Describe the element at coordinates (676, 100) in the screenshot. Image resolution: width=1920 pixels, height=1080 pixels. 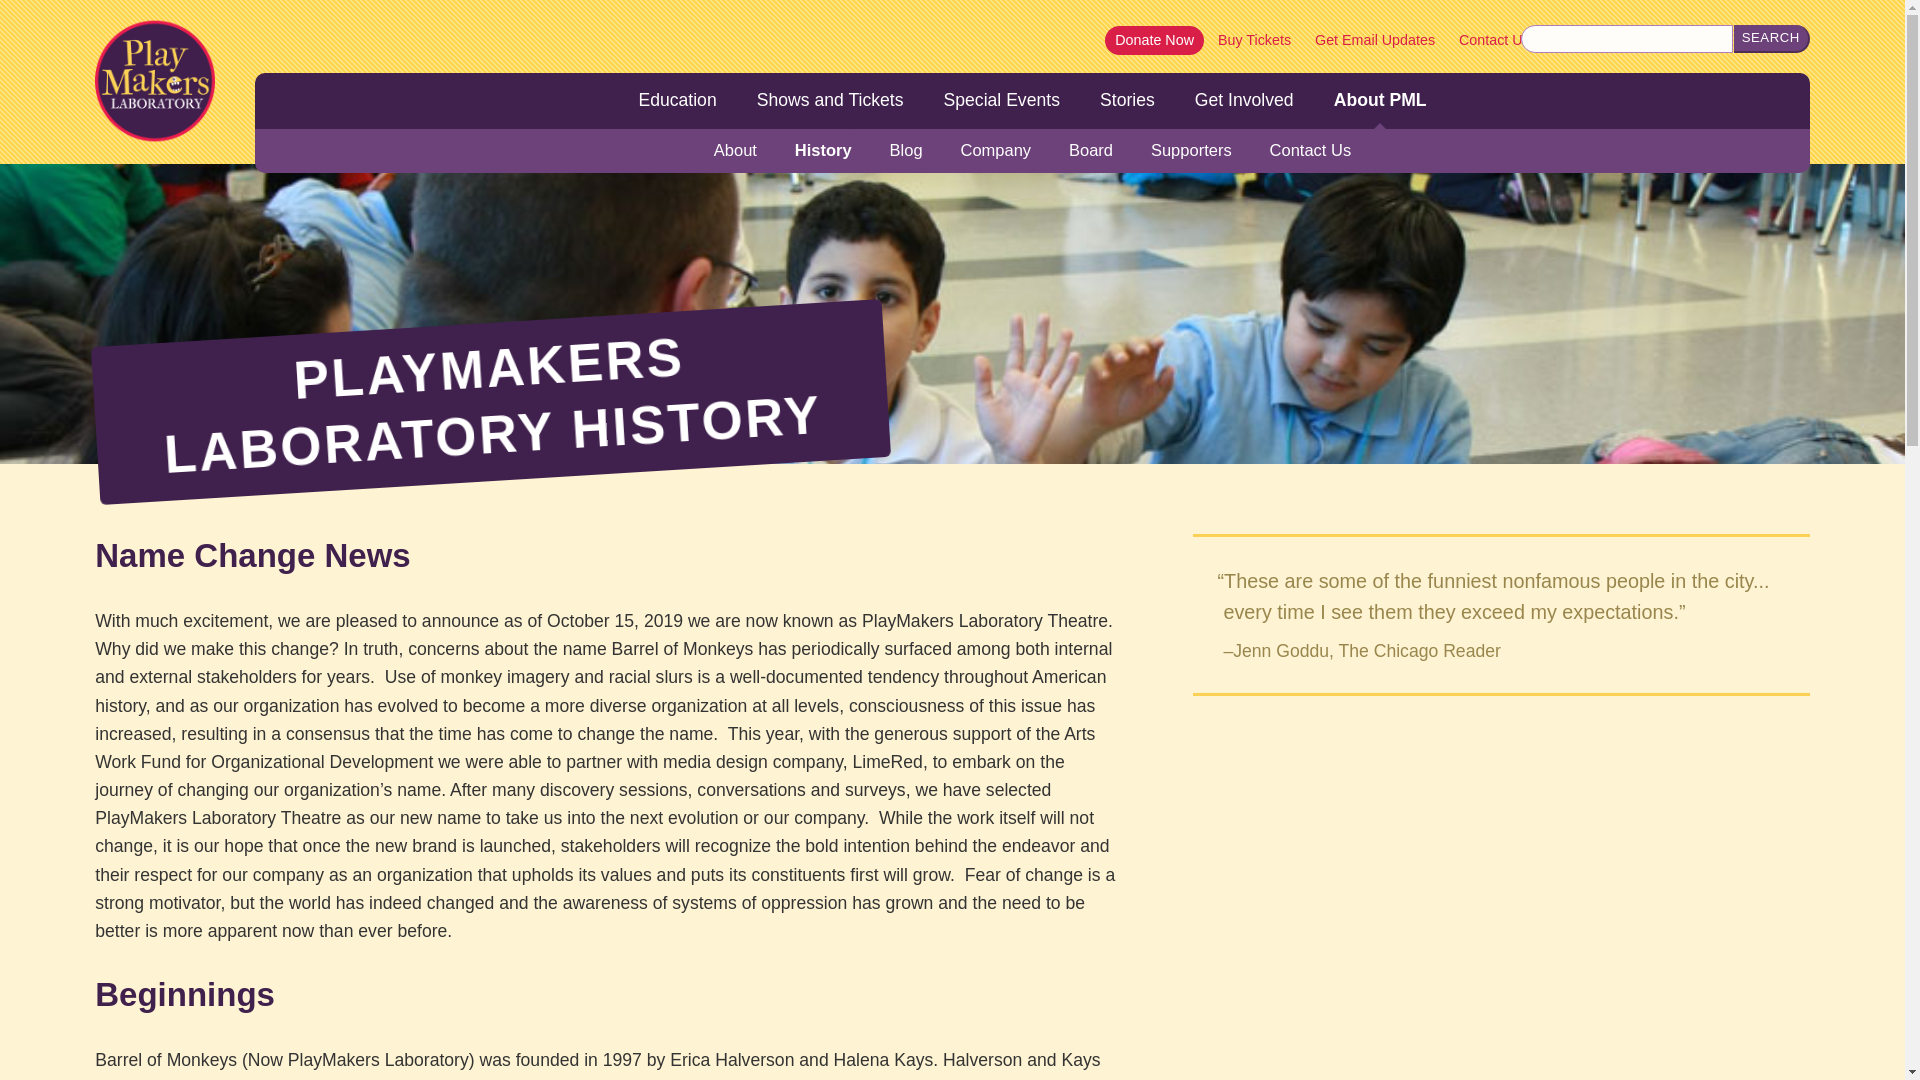
I see `Education` at that location.